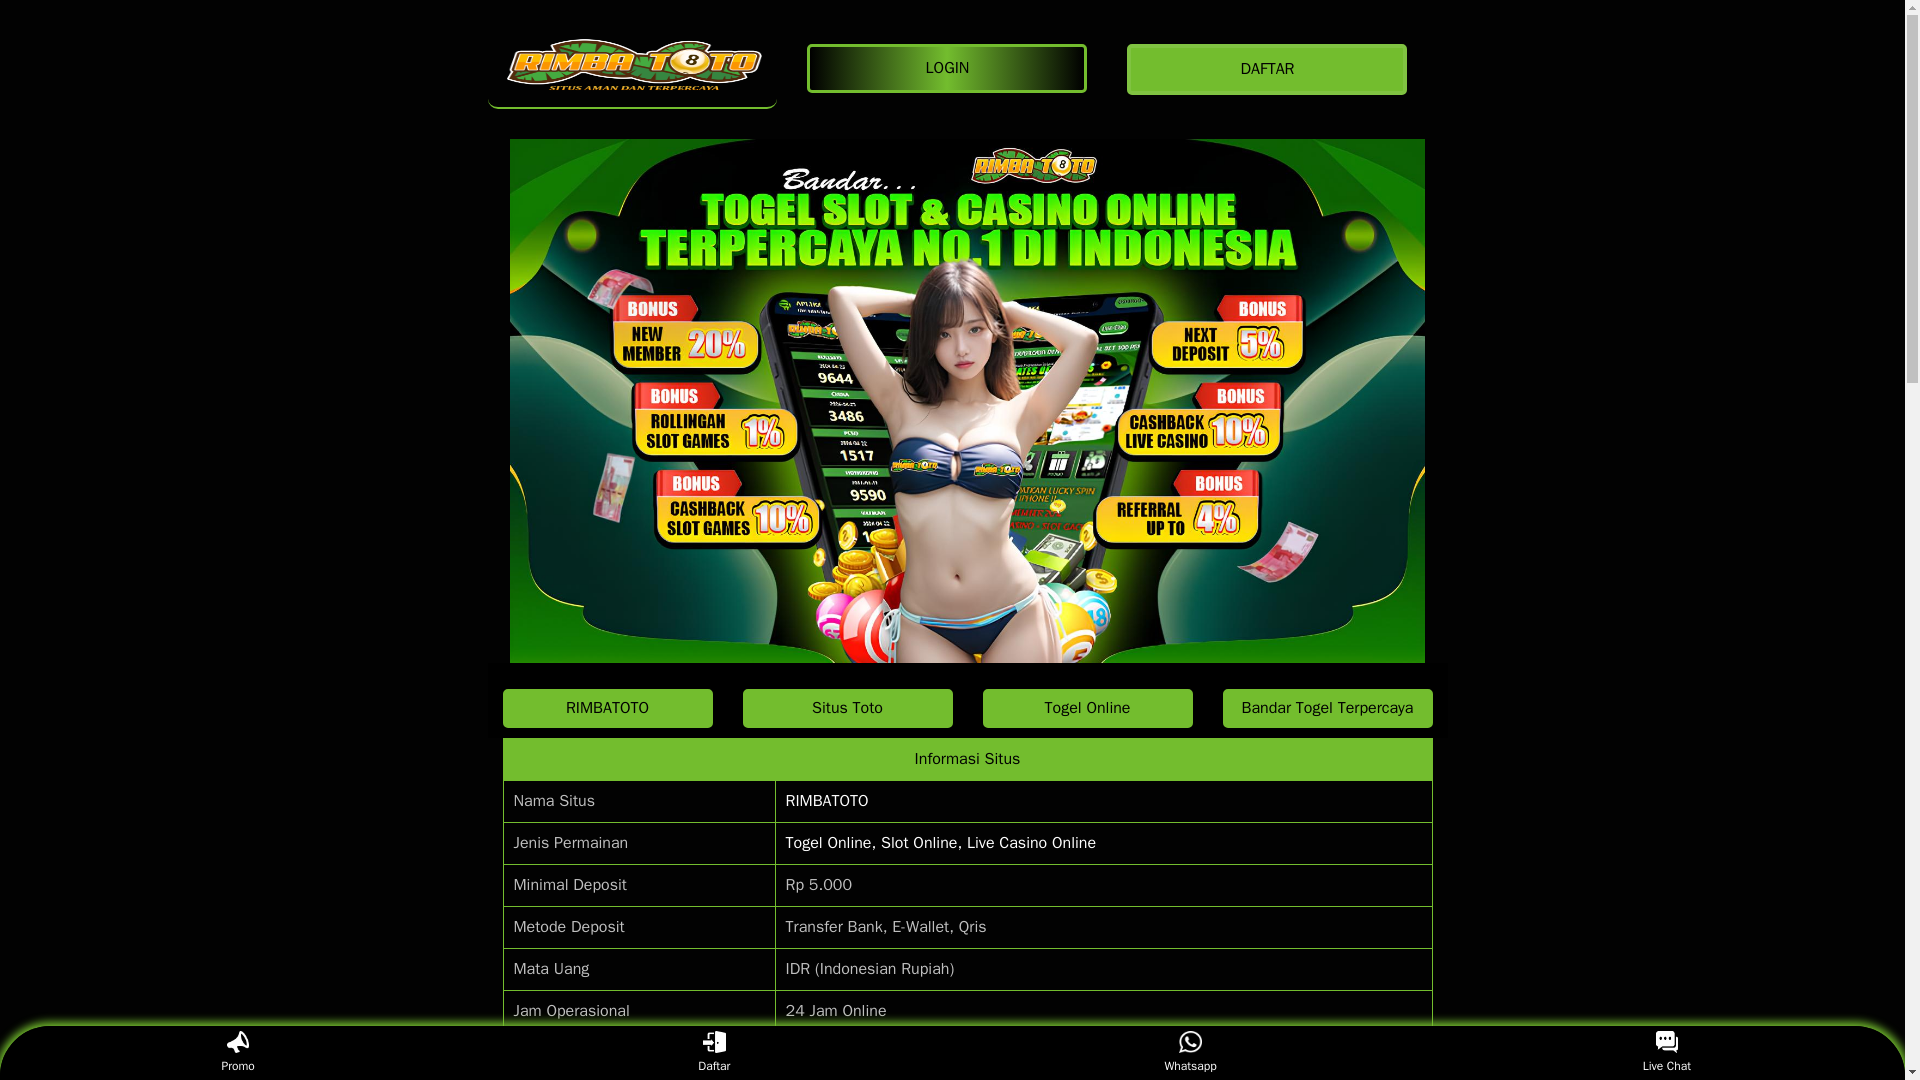 The width and height of the screenshot is (1920, 1080). I want to click on Whatsapp, so click(1190, 1052).